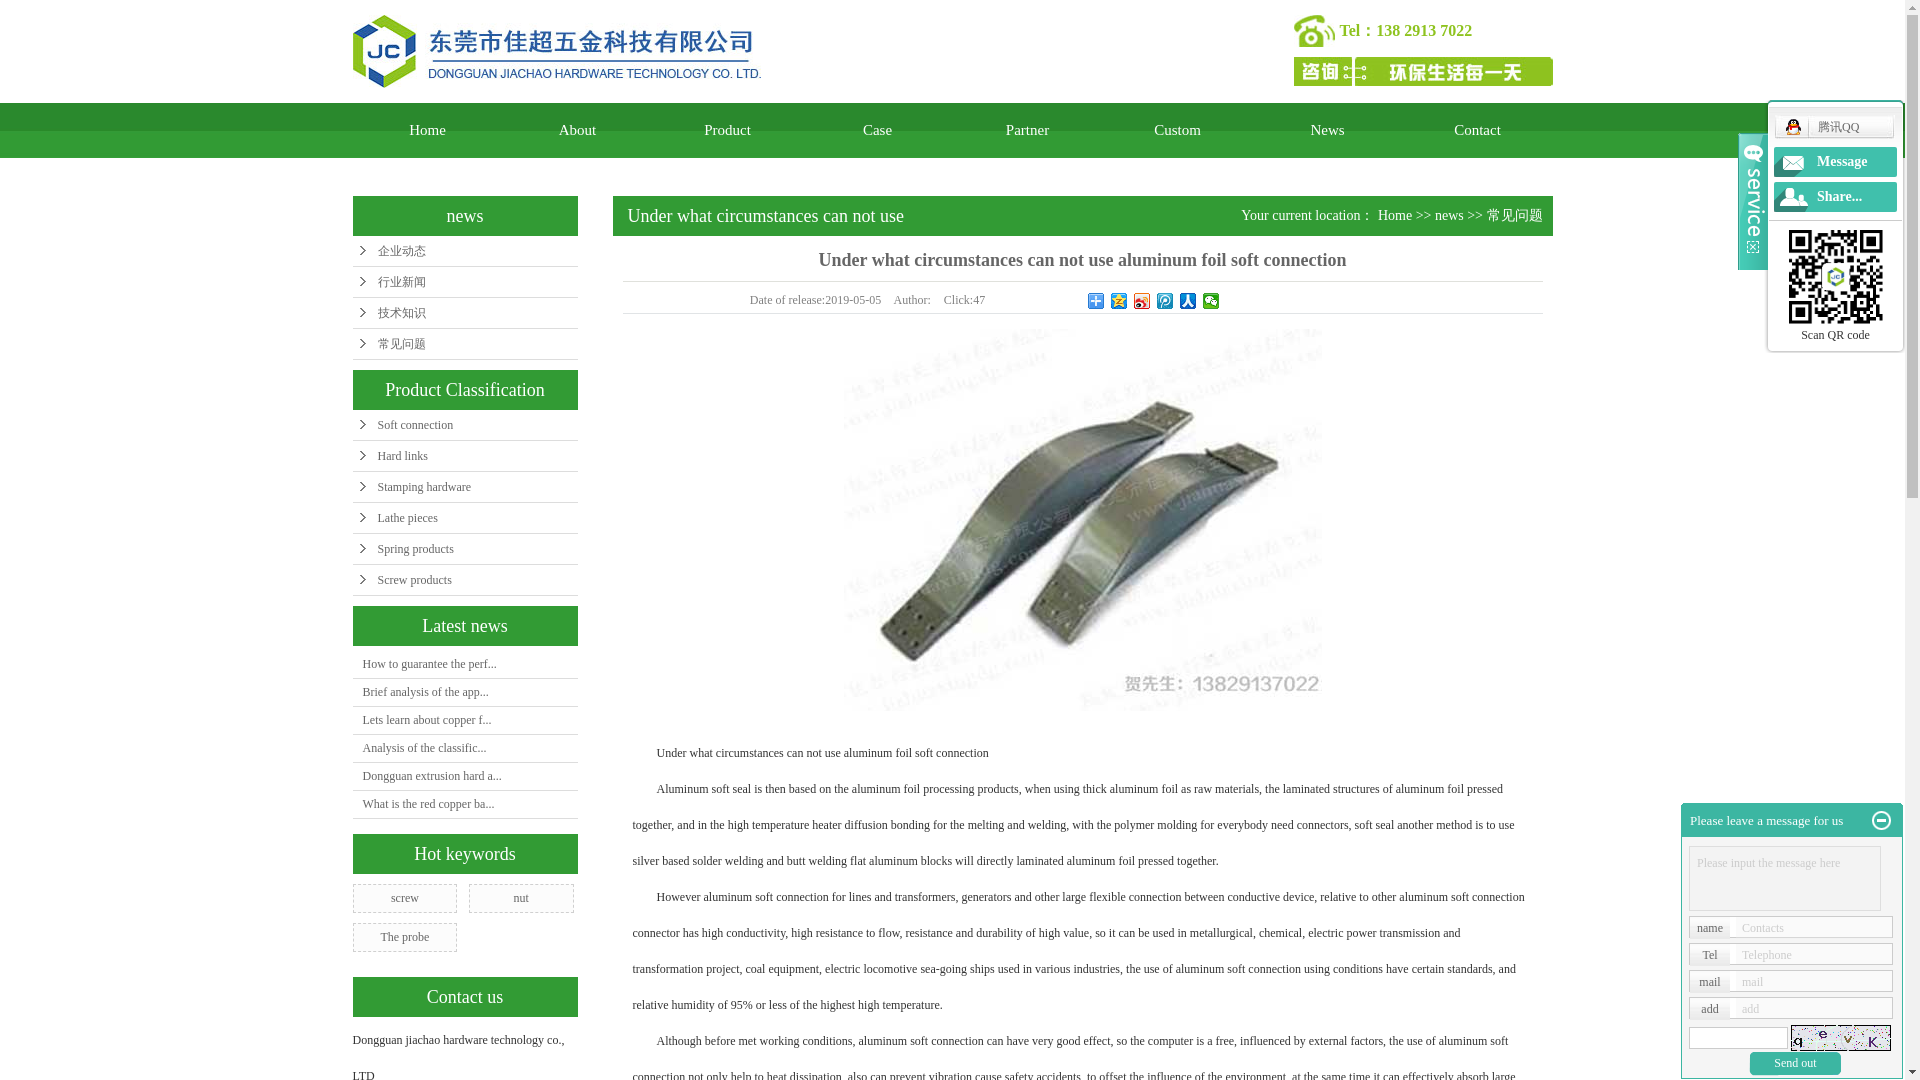 The width and height of the screenshot is (1920, 1080). I want to click on How to guarantee the perf..., so click(428, 663).